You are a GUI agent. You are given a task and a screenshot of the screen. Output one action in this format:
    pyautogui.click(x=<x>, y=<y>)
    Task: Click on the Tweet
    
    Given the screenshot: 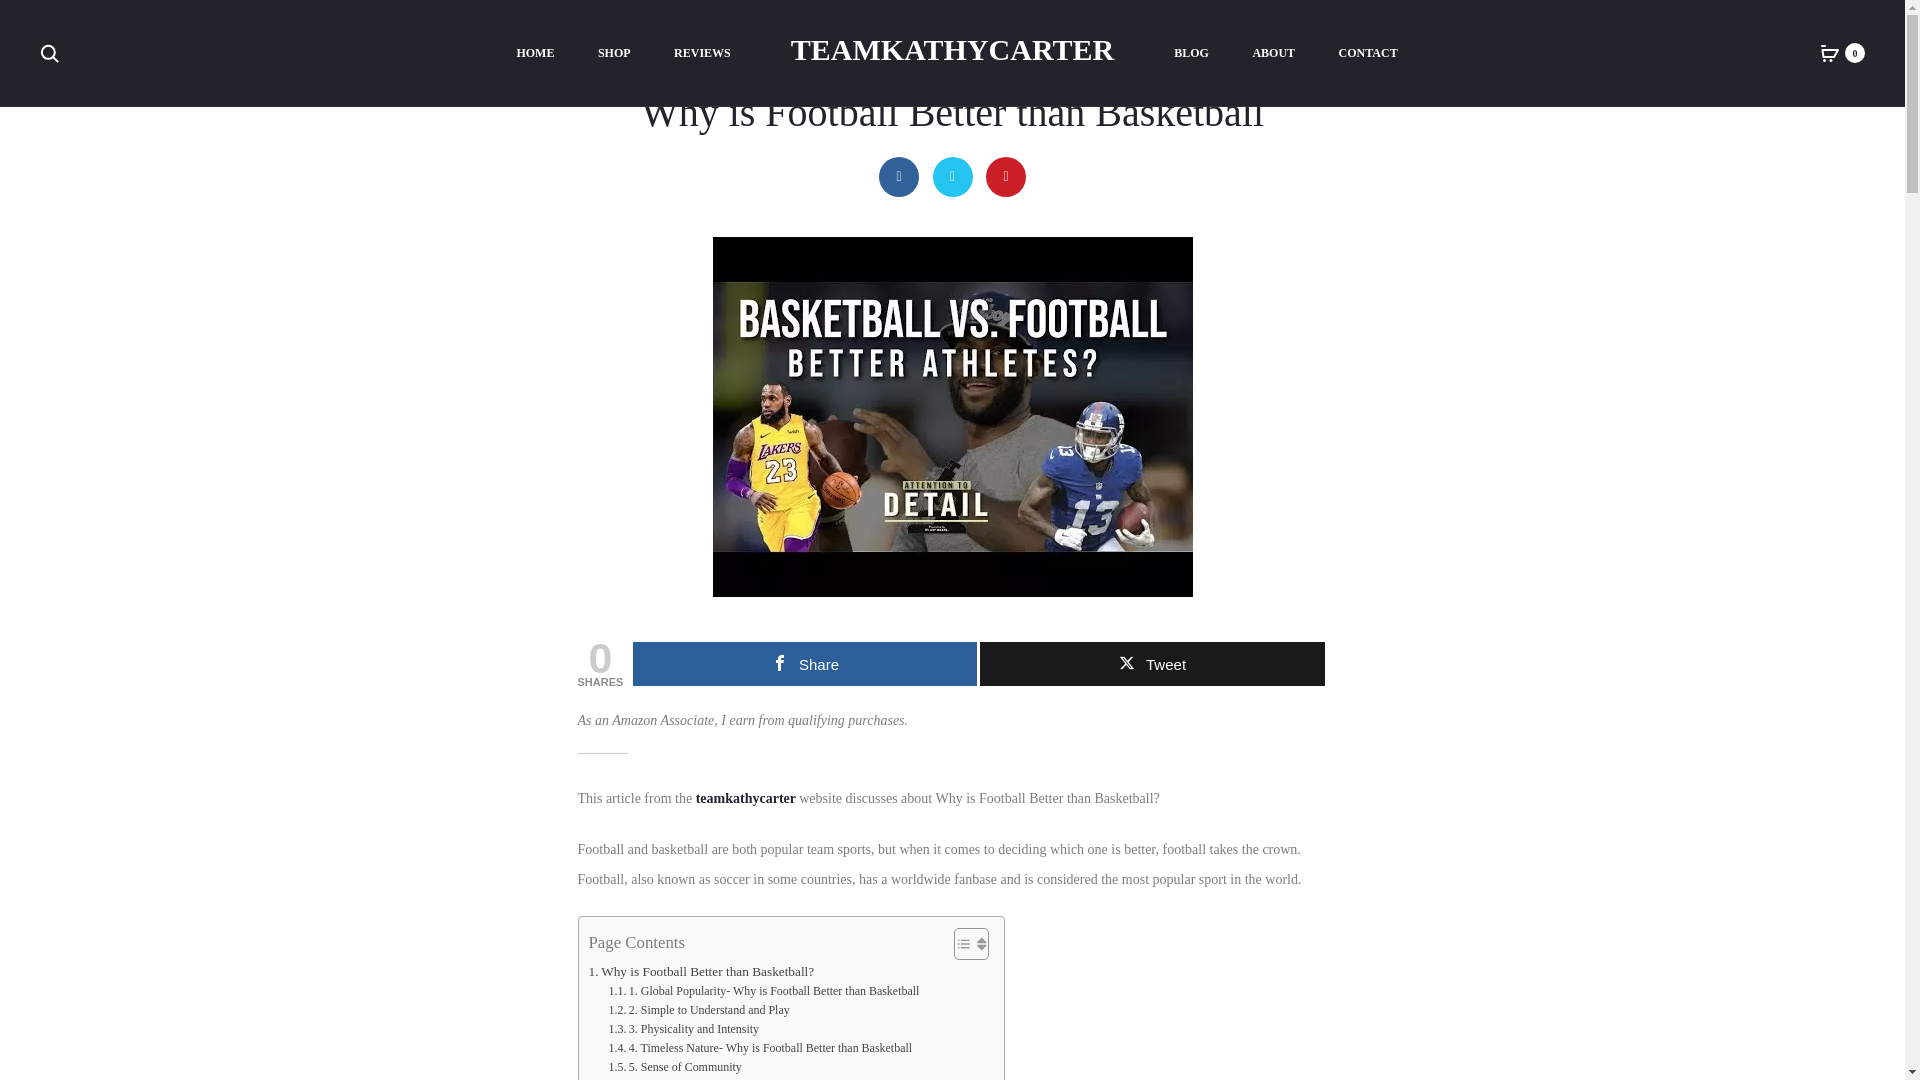 What is the action you would take?
    pyautogui.click(x=1152, y=663)
    